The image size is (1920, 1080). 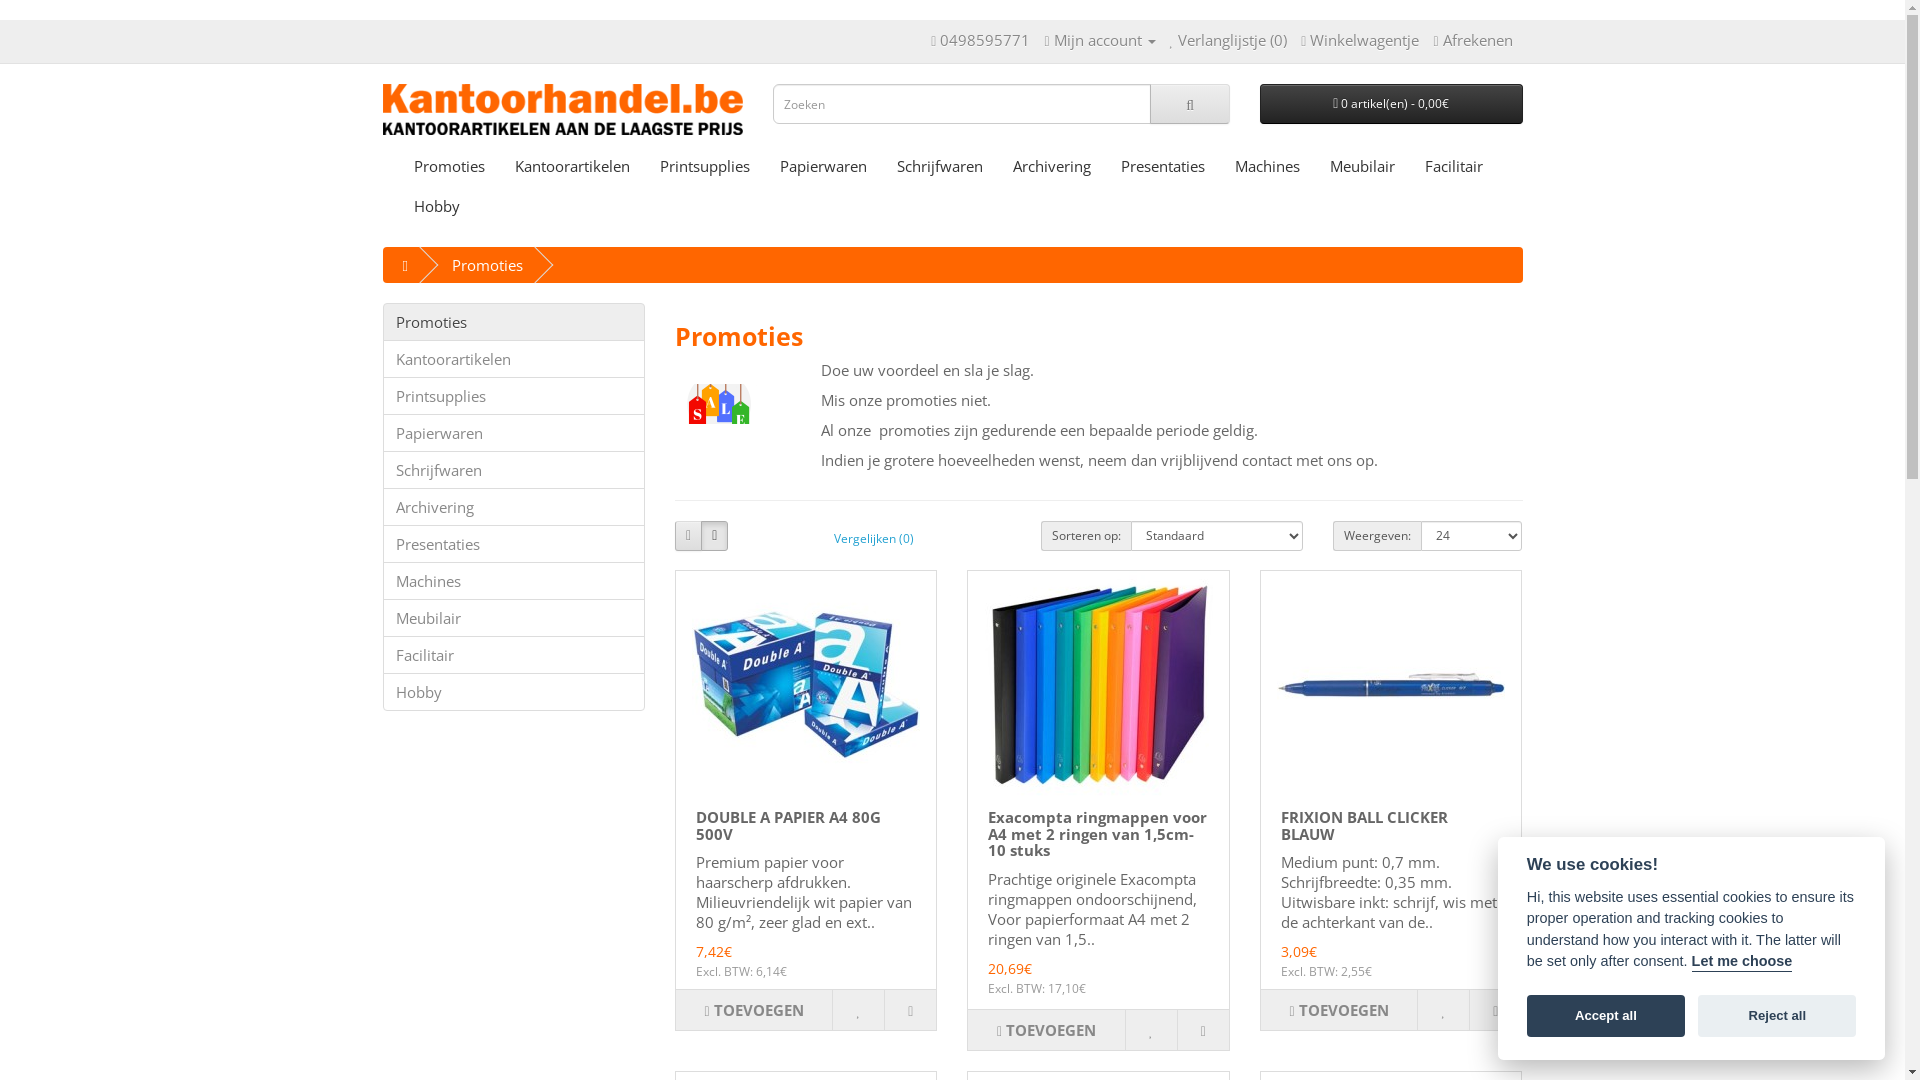 What do you see at coordinates (806, 685) in the screenshot?
I see `DOUBLE A PAPIER A4 80G 500V` at bounding box center [806, 685].